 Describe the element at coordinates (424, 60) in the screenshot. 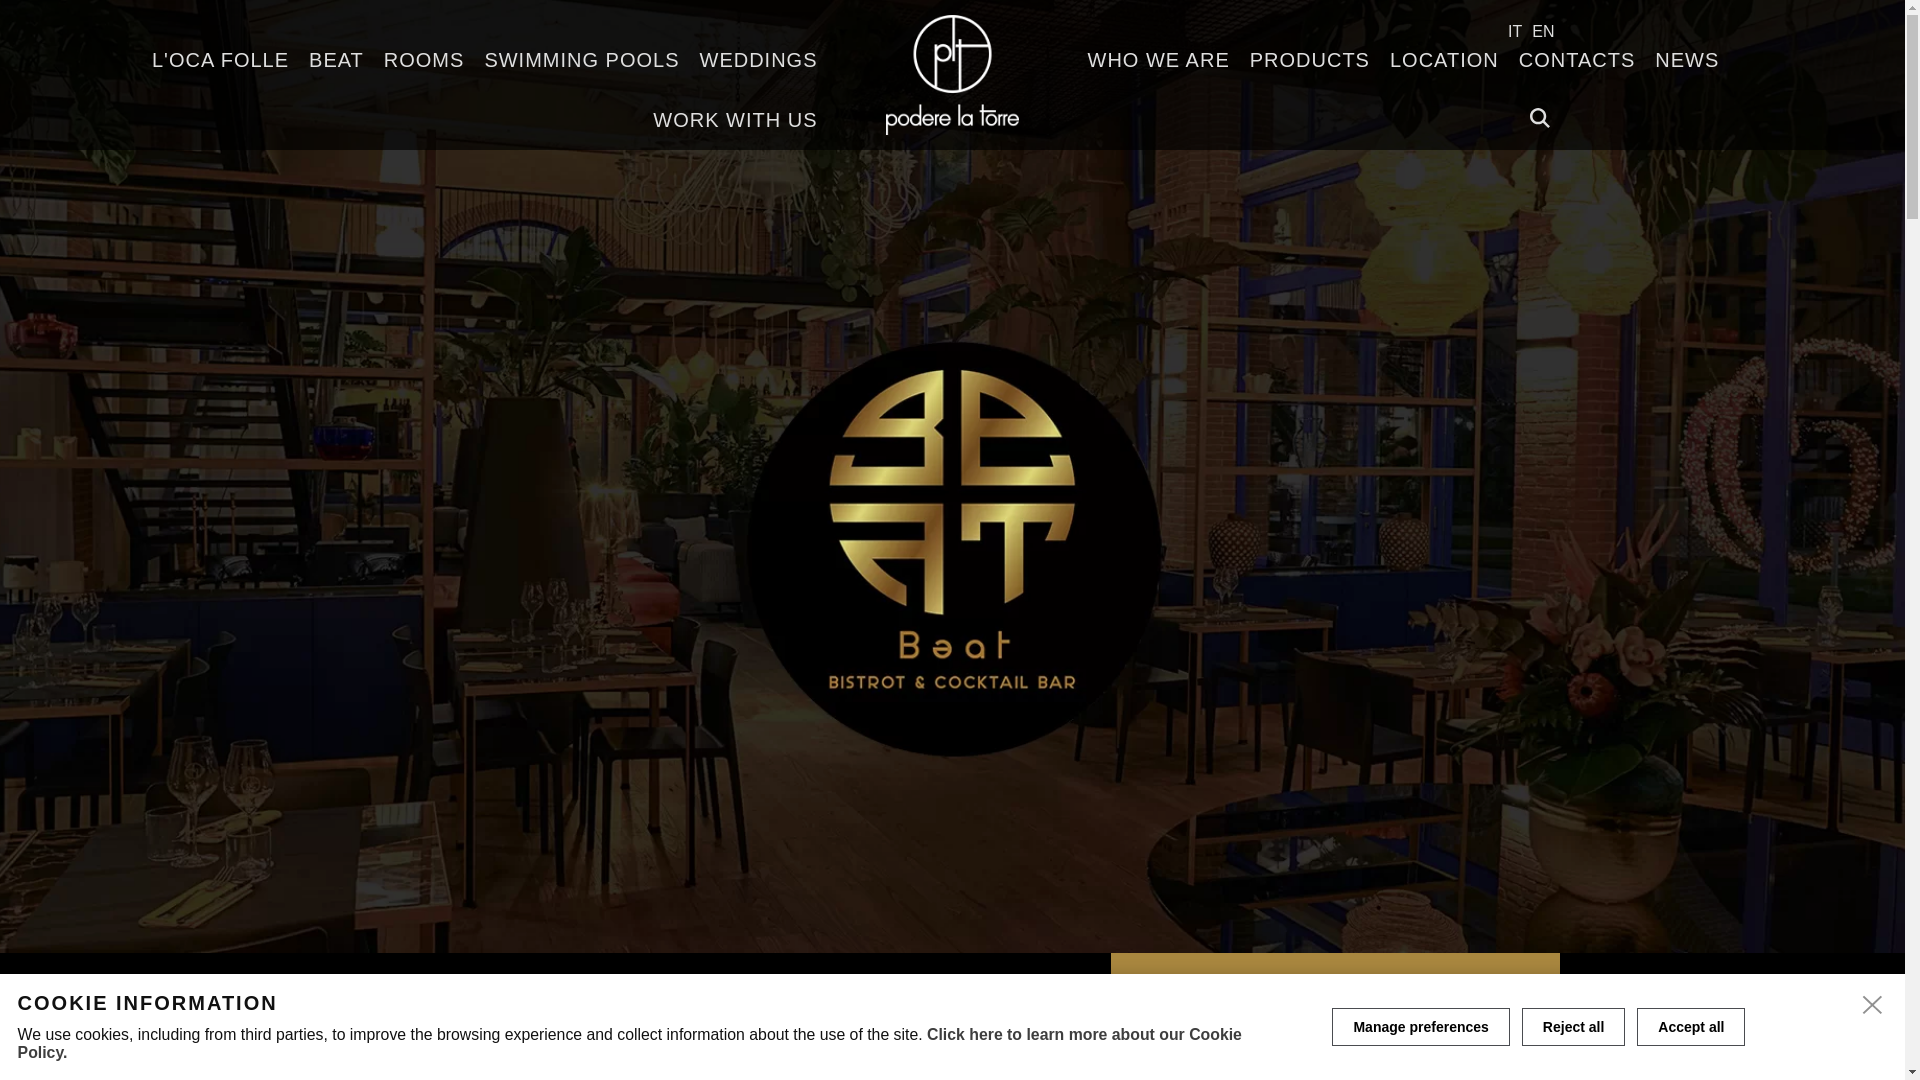

I see `ROOMS` at that location.